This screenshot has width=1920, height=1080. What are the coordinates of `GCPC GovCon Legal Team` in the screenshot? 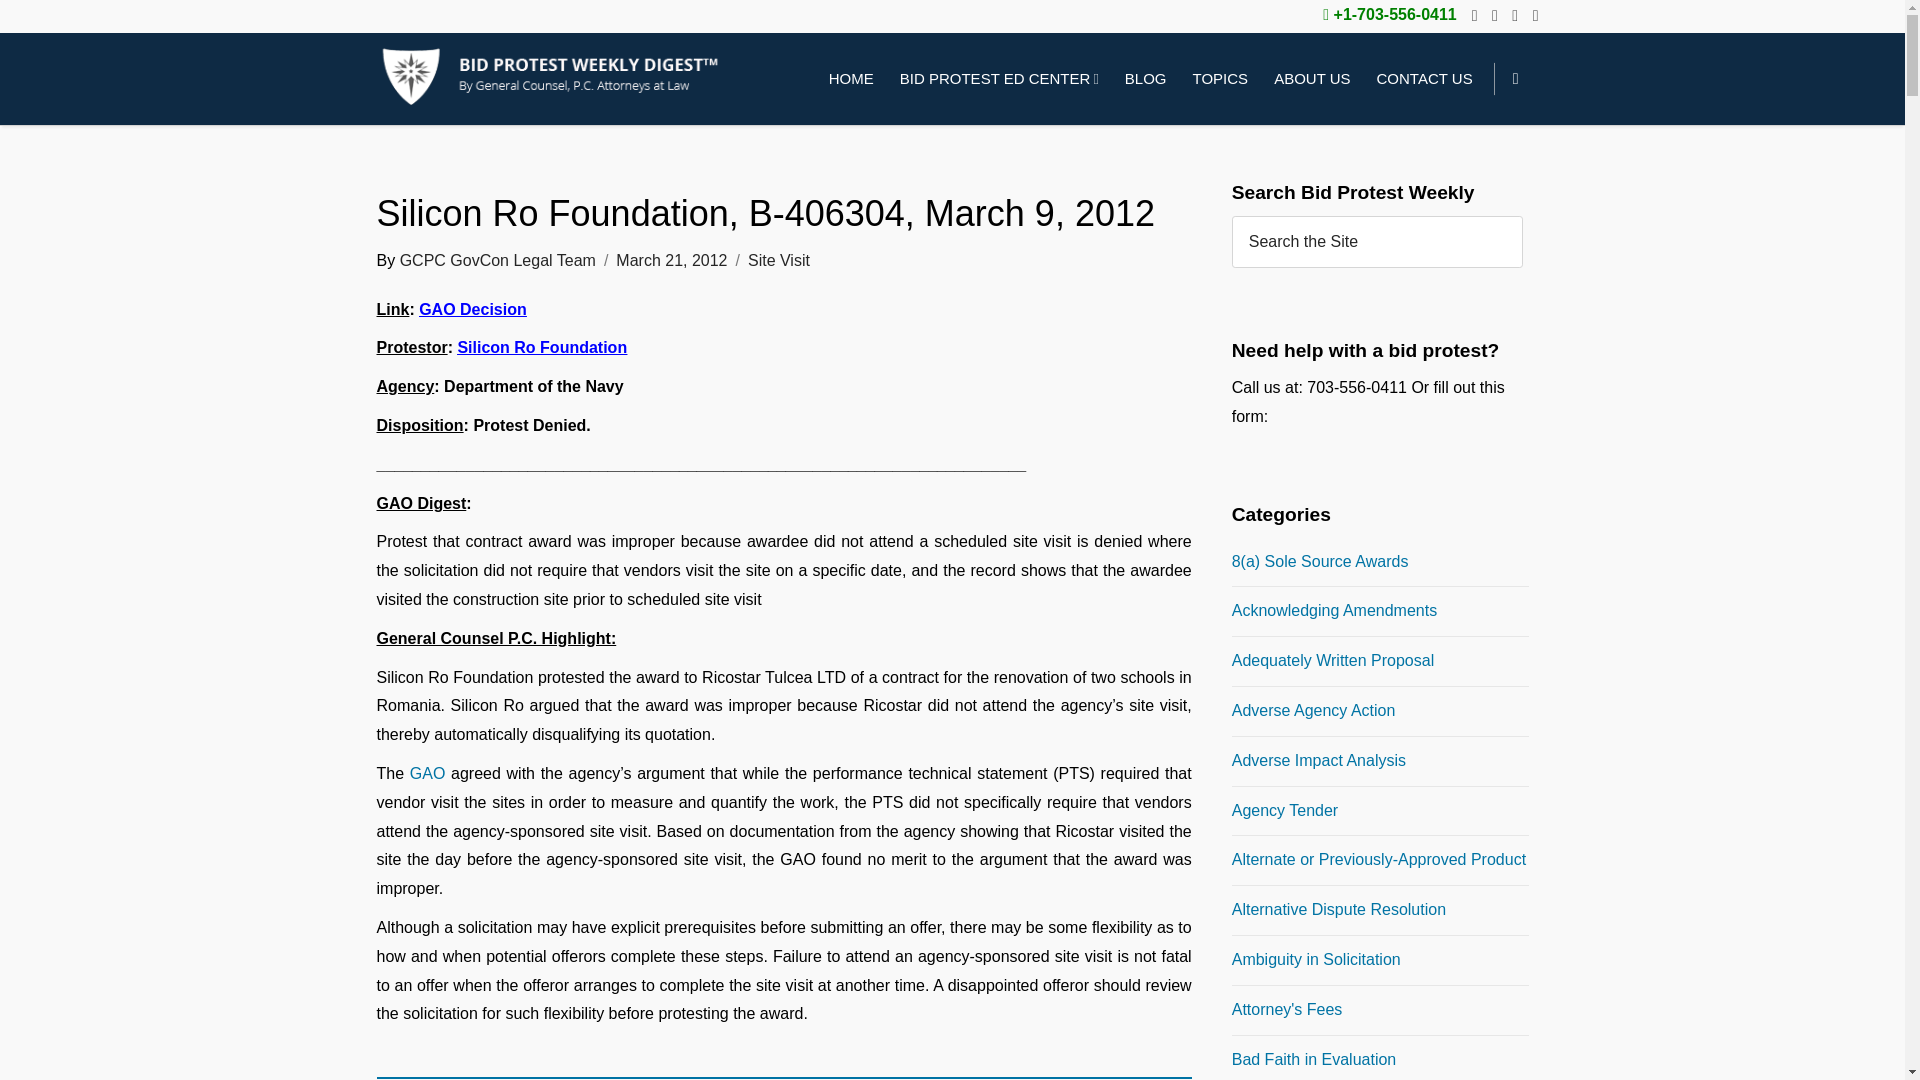 It's located at (497, 260).